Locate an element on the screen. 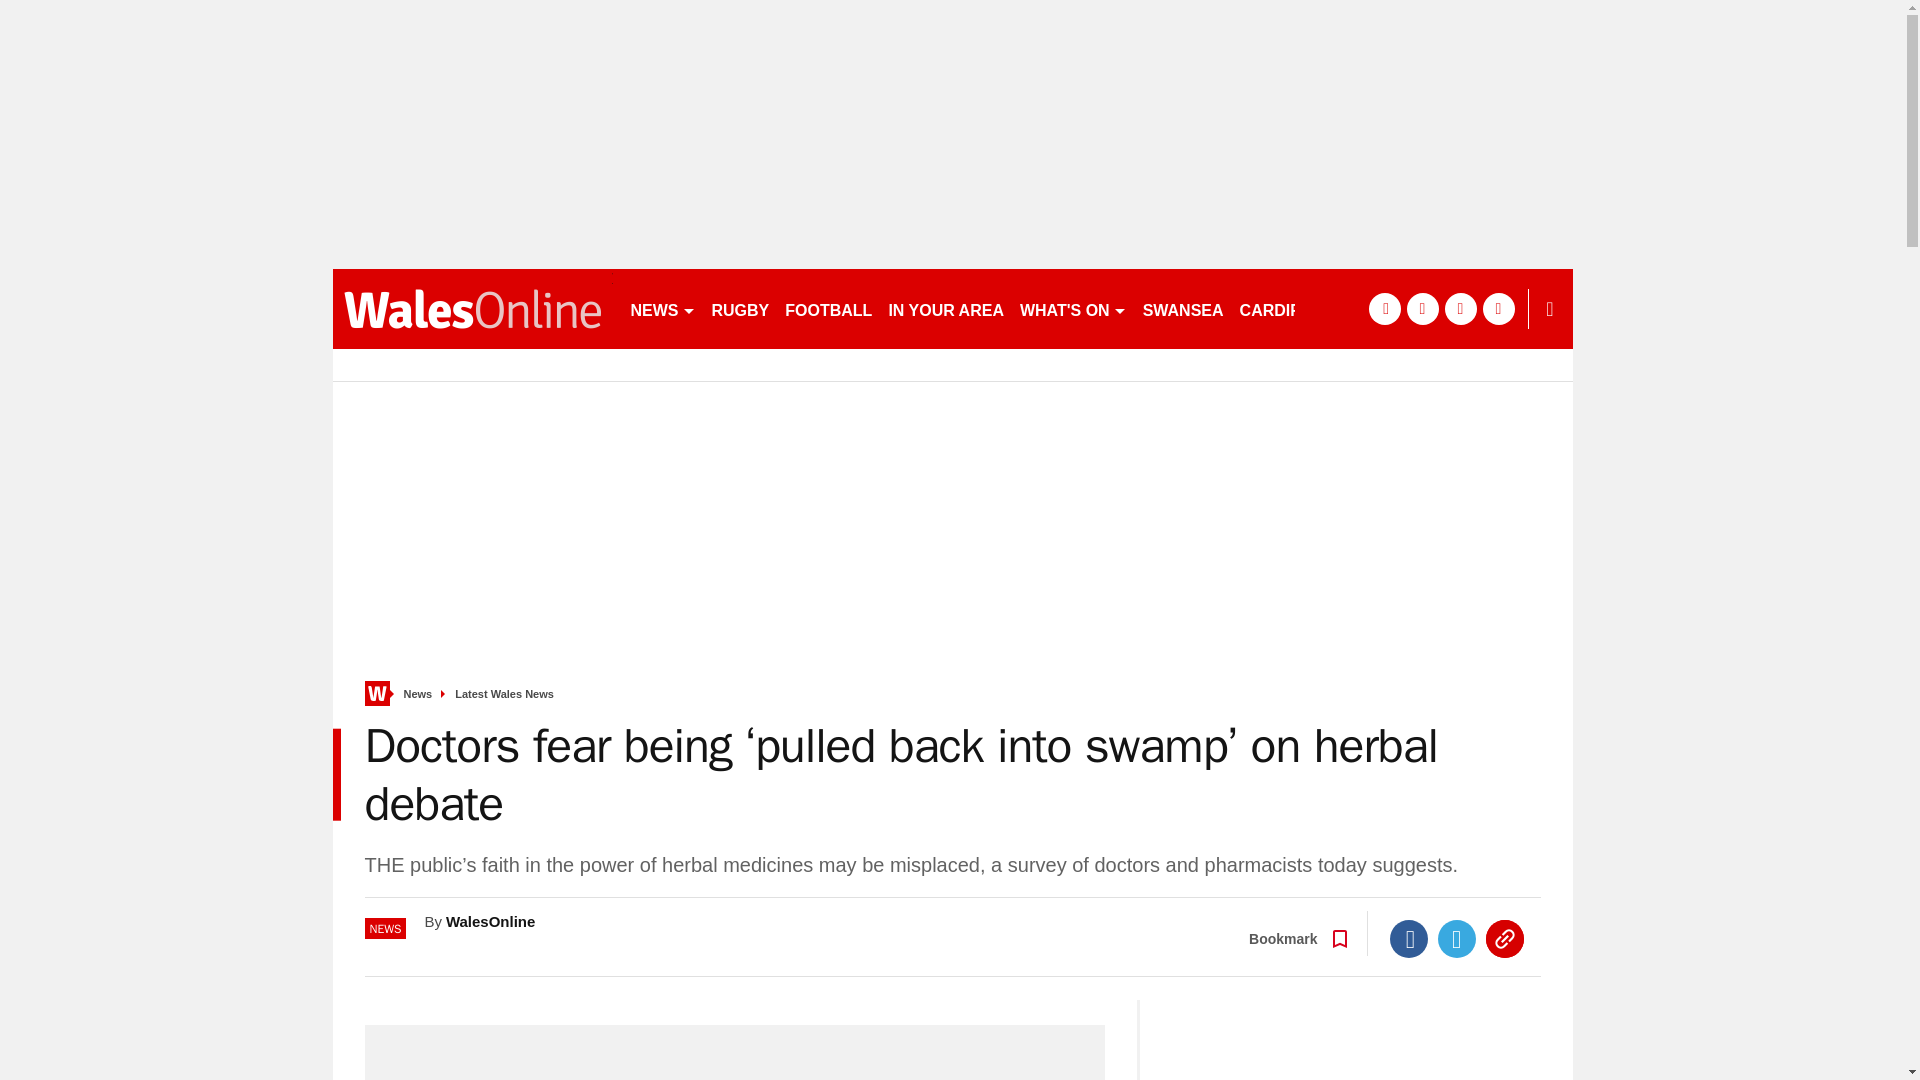 This screenshot has height=1080, width=1920. WHAT'S ON is located at coordinates (1072, 308).